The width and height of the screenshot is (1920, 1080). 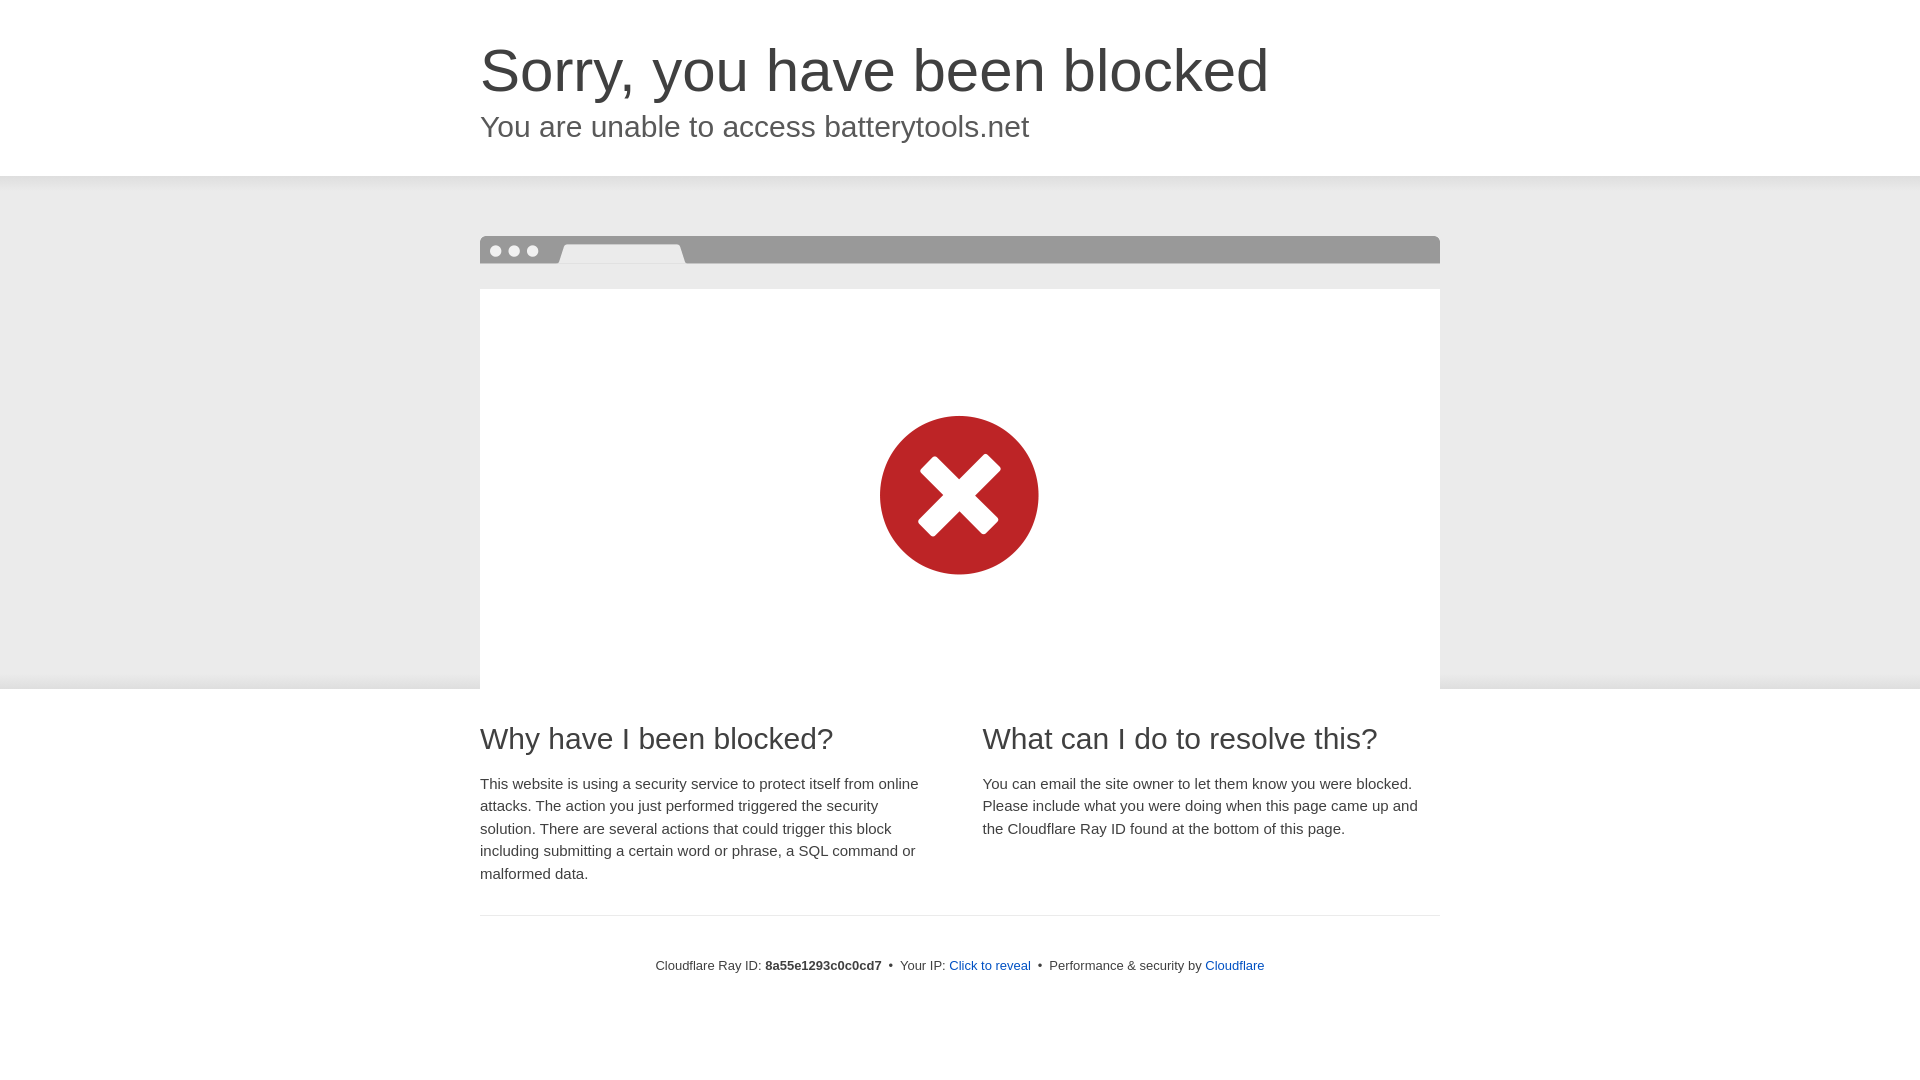 I want to click on Click to reveal, so click(x=990, y=966).